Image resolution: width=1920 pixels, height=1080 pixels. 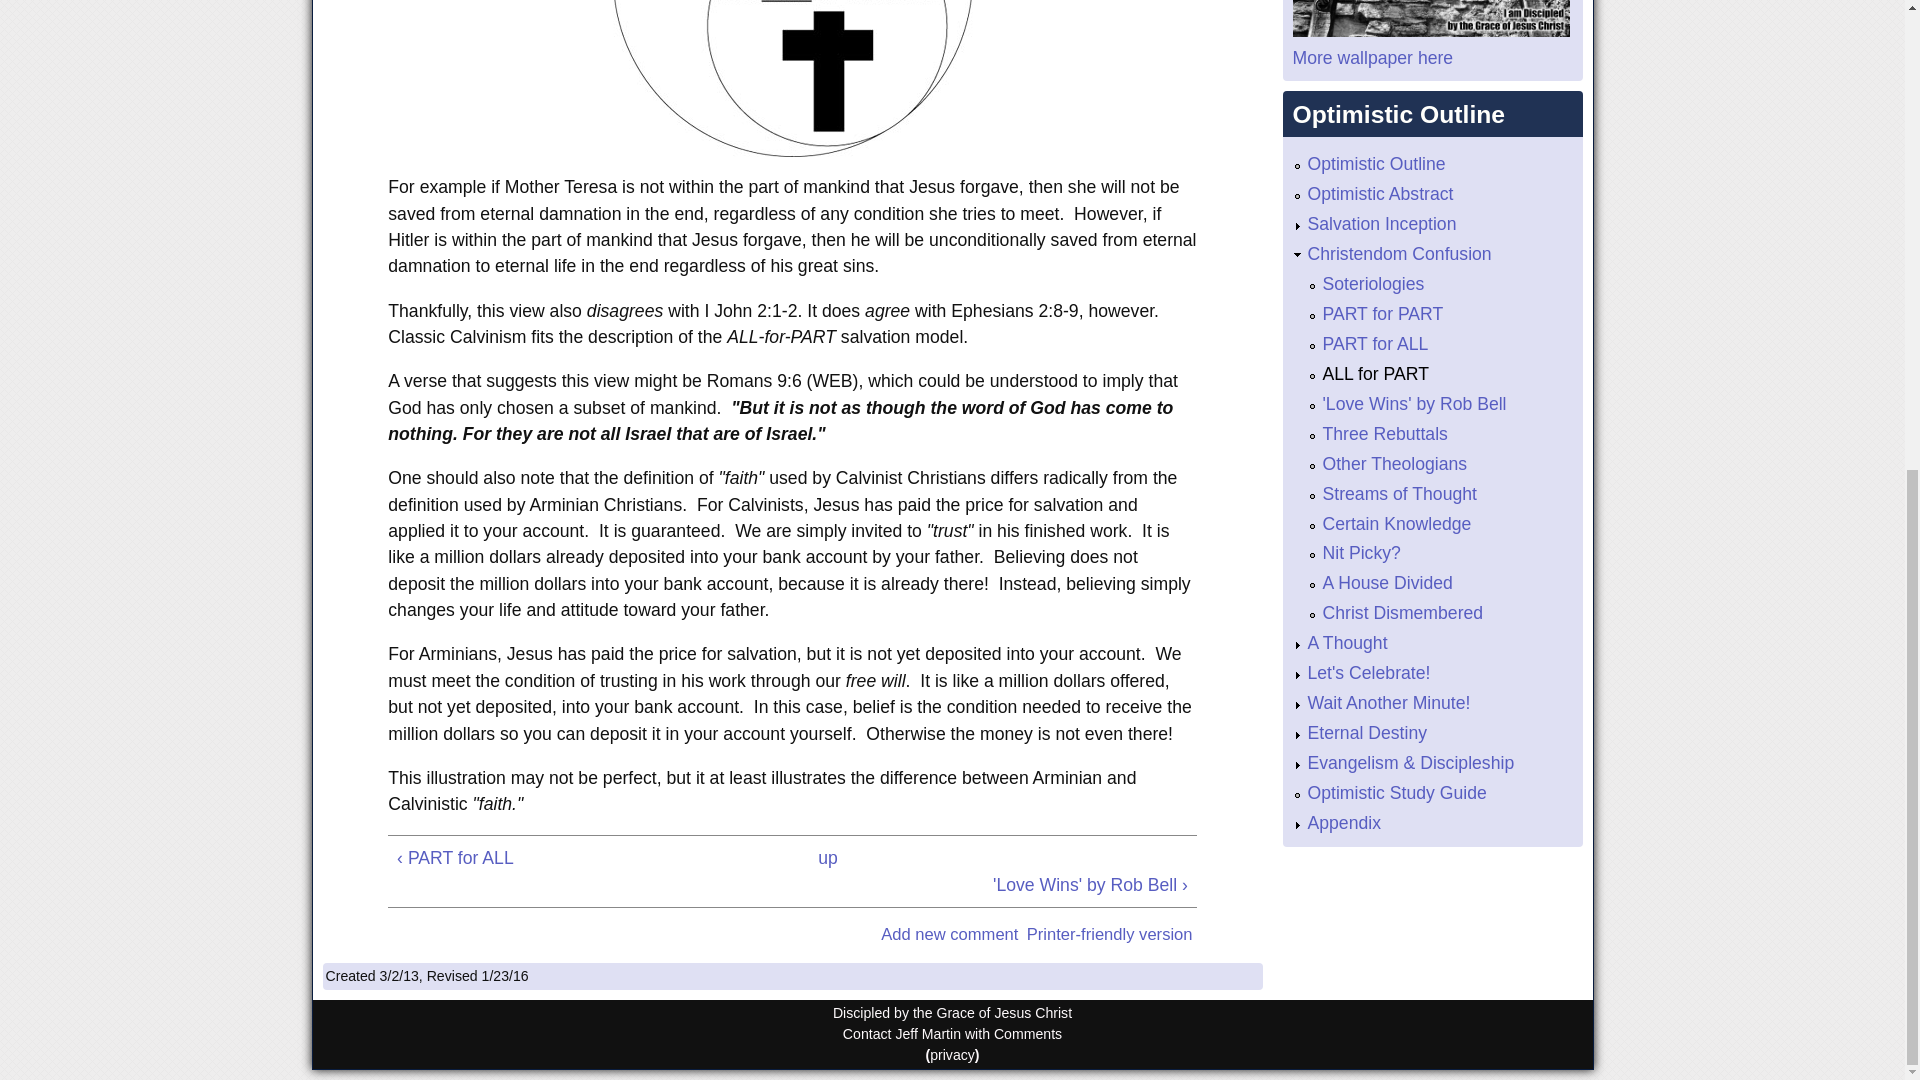 What do you see at coordinates (554, 857) in the screenshot?
I see `Go to previous page` at bounding box center [554, 857].